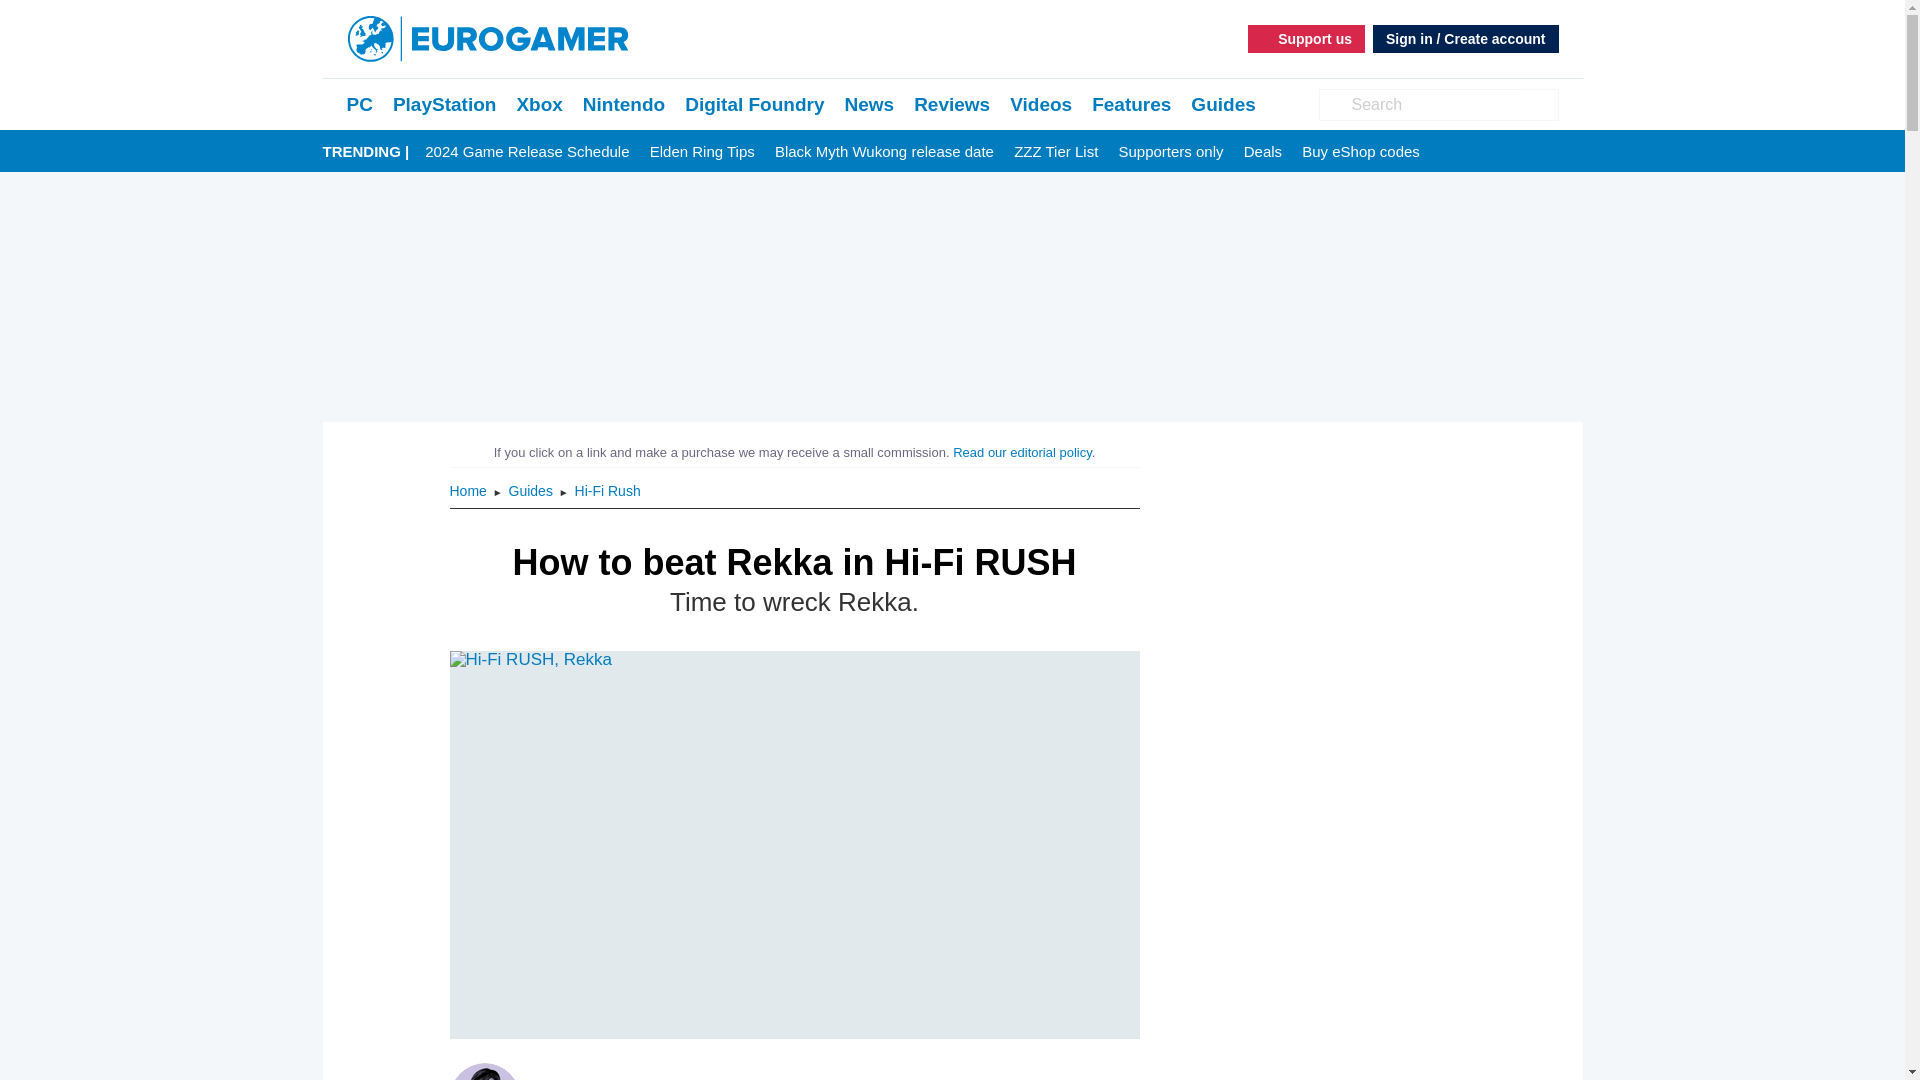 This screenshot has height=1080, width=1920. I want to click on Read our editorial policy, so click(1022, 452).